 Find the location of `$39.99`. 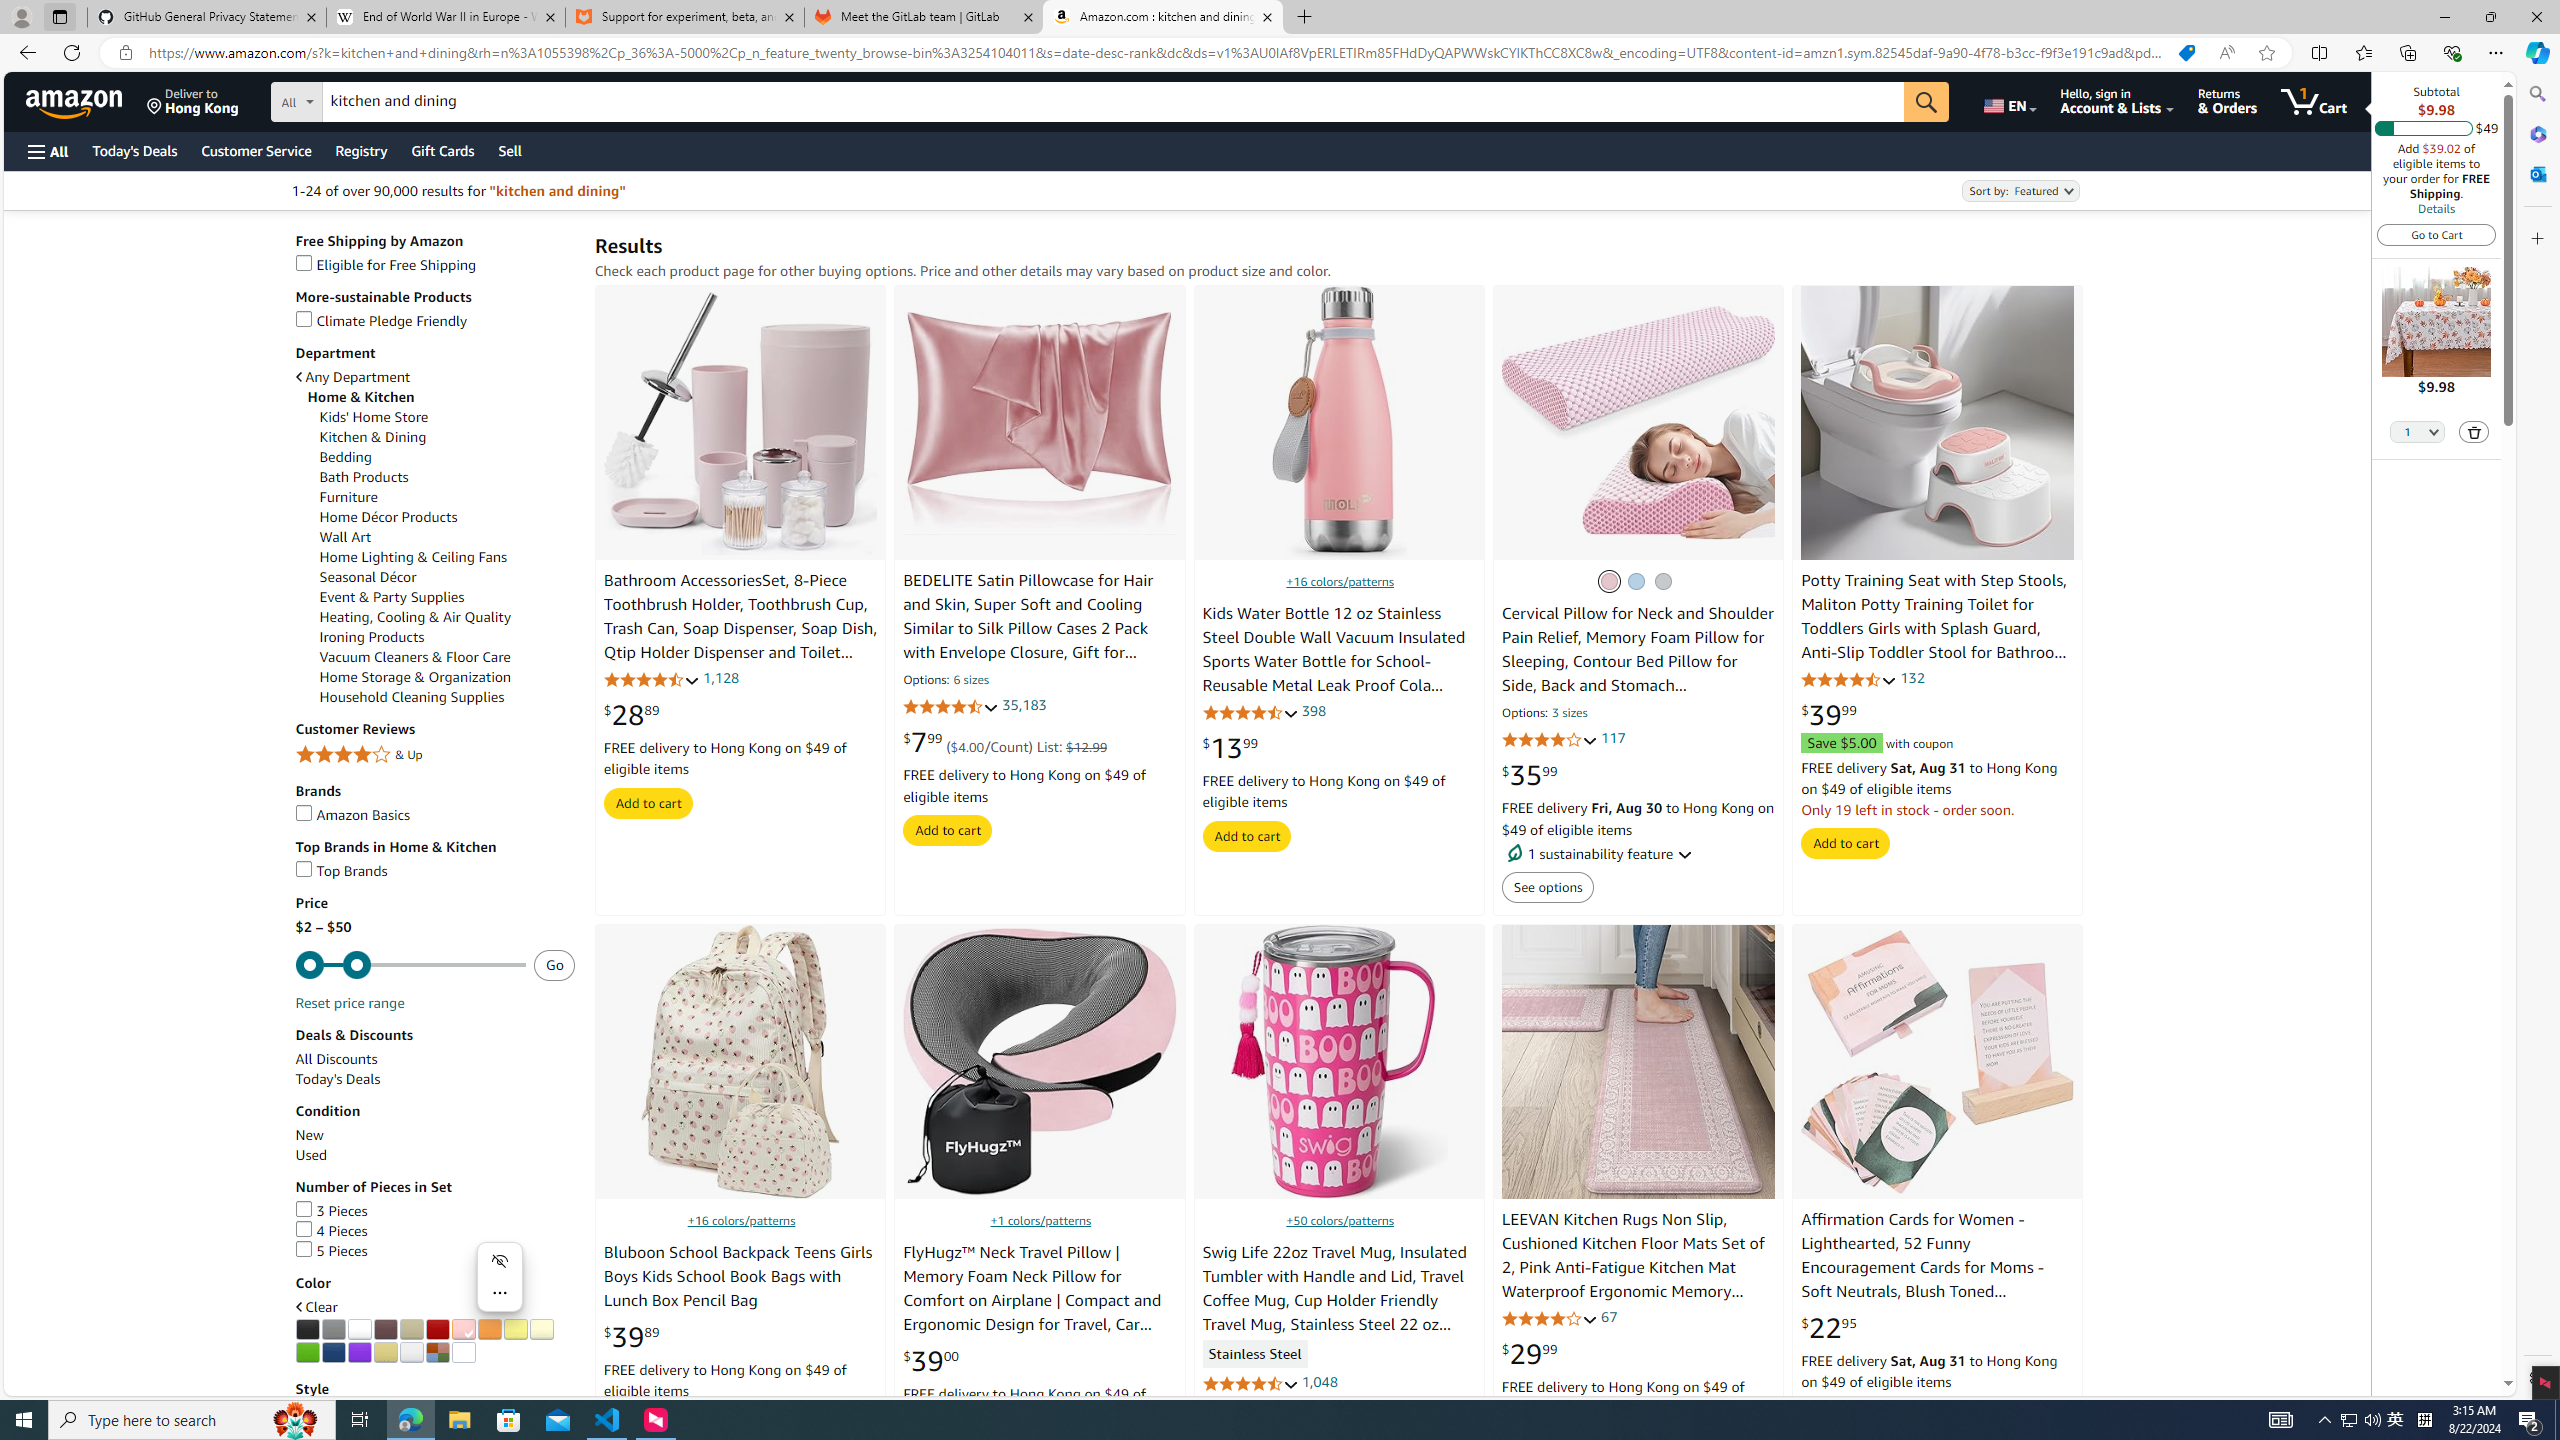

$39.99 is located at coordinates (1829, 714).